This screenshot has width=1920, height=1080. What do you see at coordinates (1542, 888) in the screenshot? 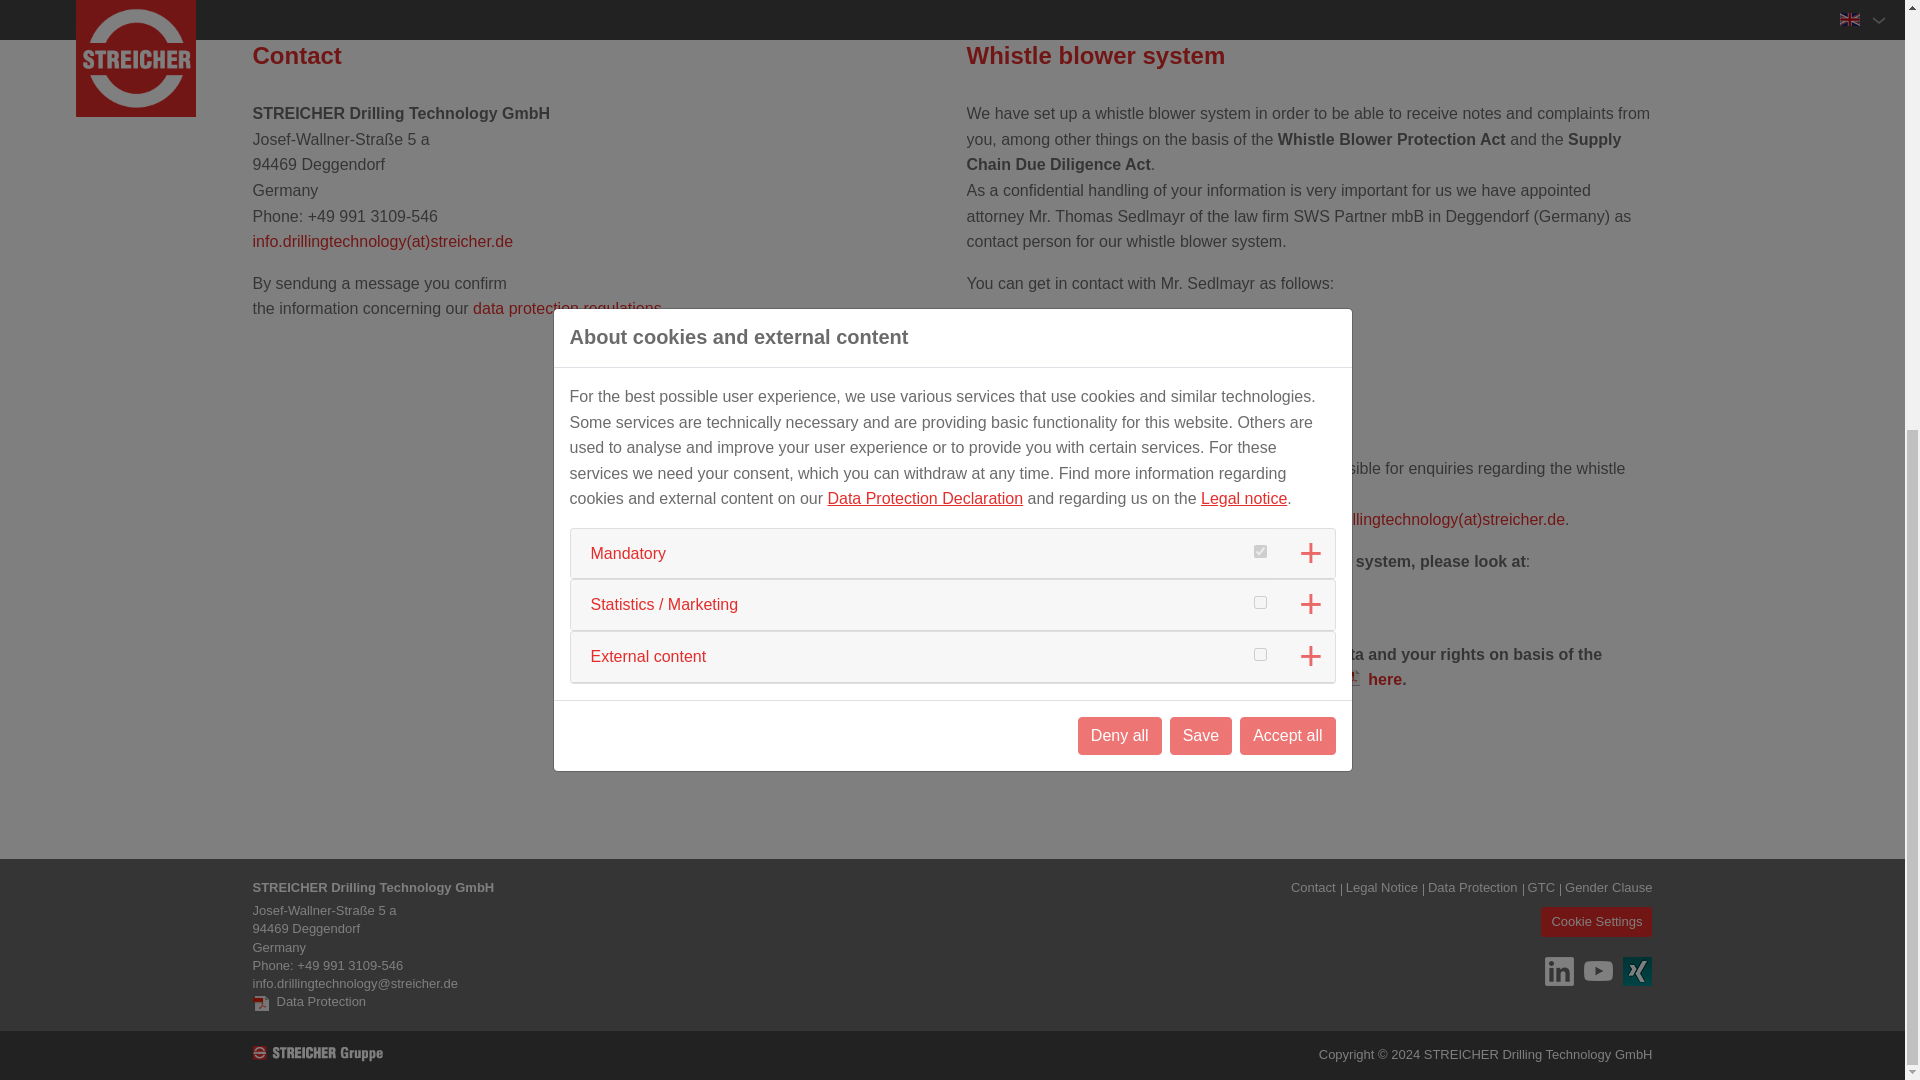
I see `GTC` at bounding box center [1542, 888].